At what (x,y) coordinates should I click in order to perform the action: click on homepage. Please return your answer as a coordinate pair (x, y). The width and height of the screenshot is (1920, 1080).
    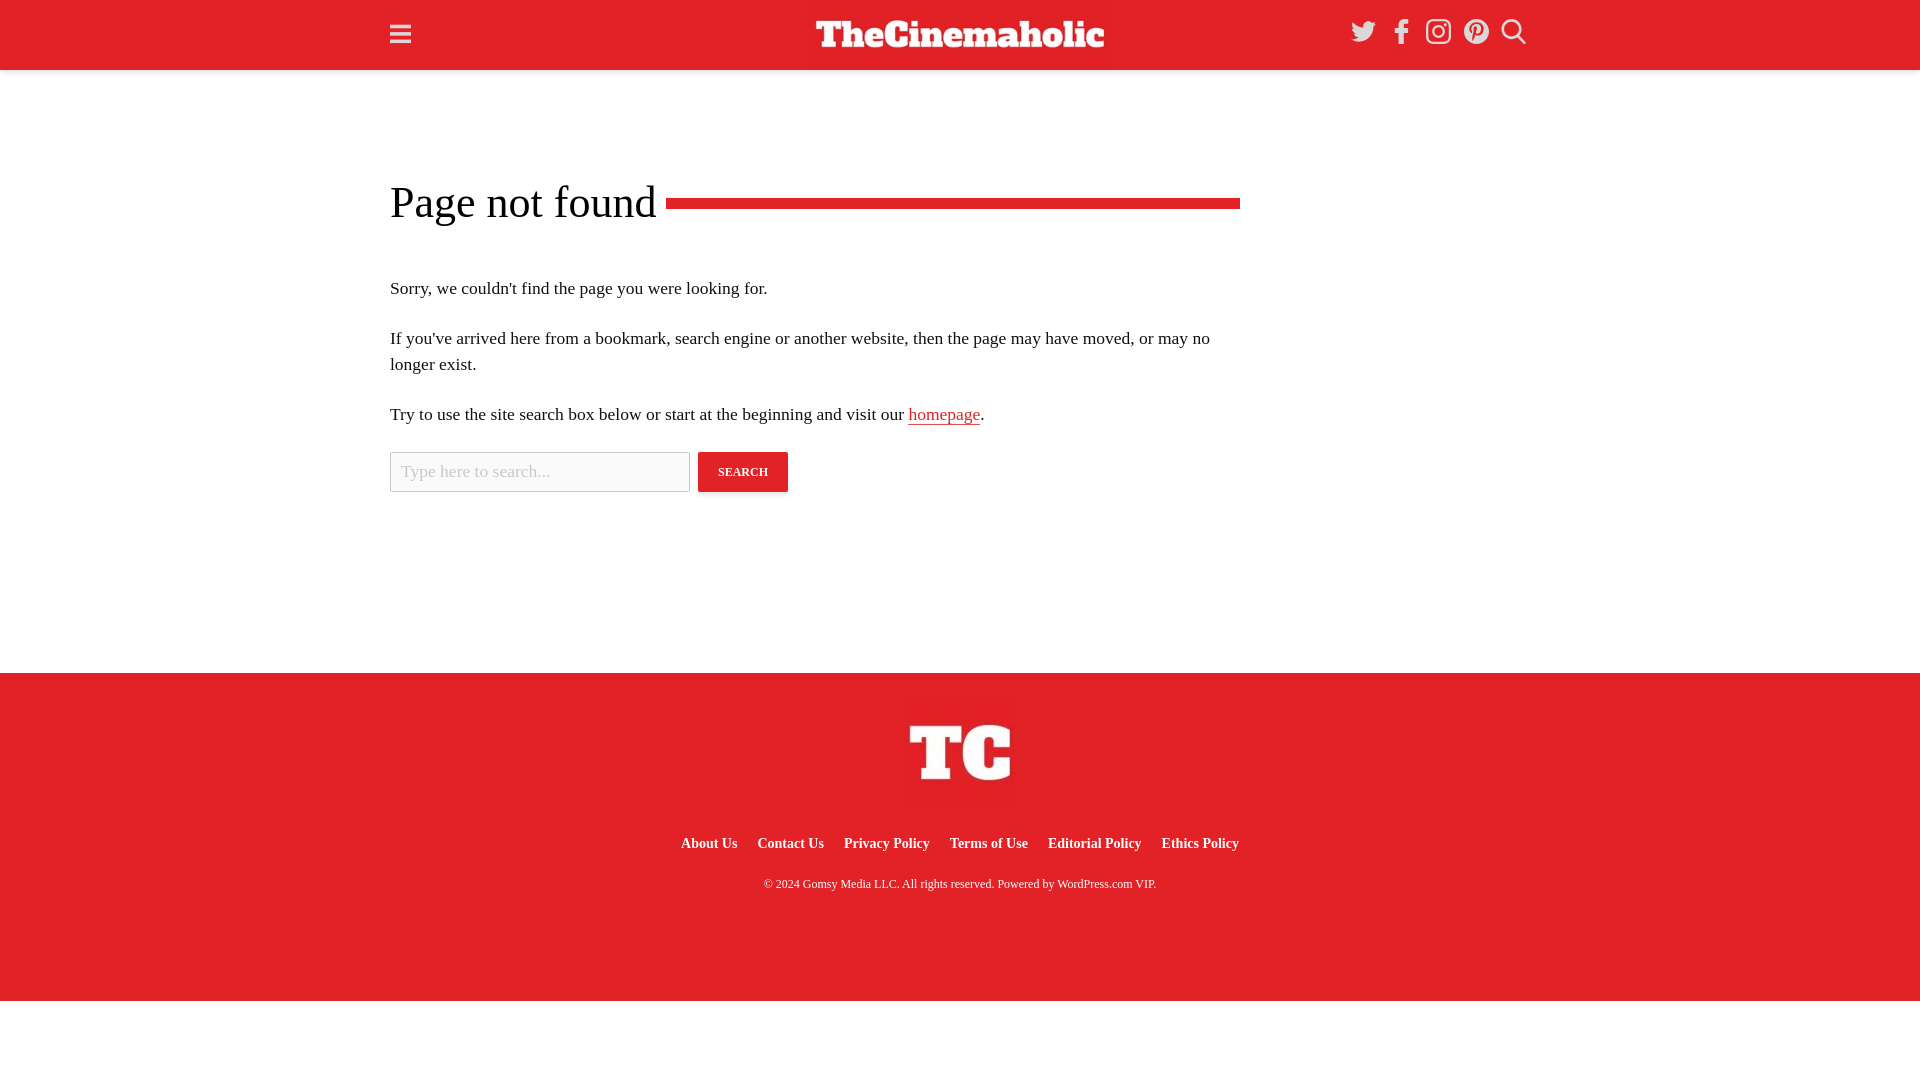
    Looking at the image, I should click on (944, 414).